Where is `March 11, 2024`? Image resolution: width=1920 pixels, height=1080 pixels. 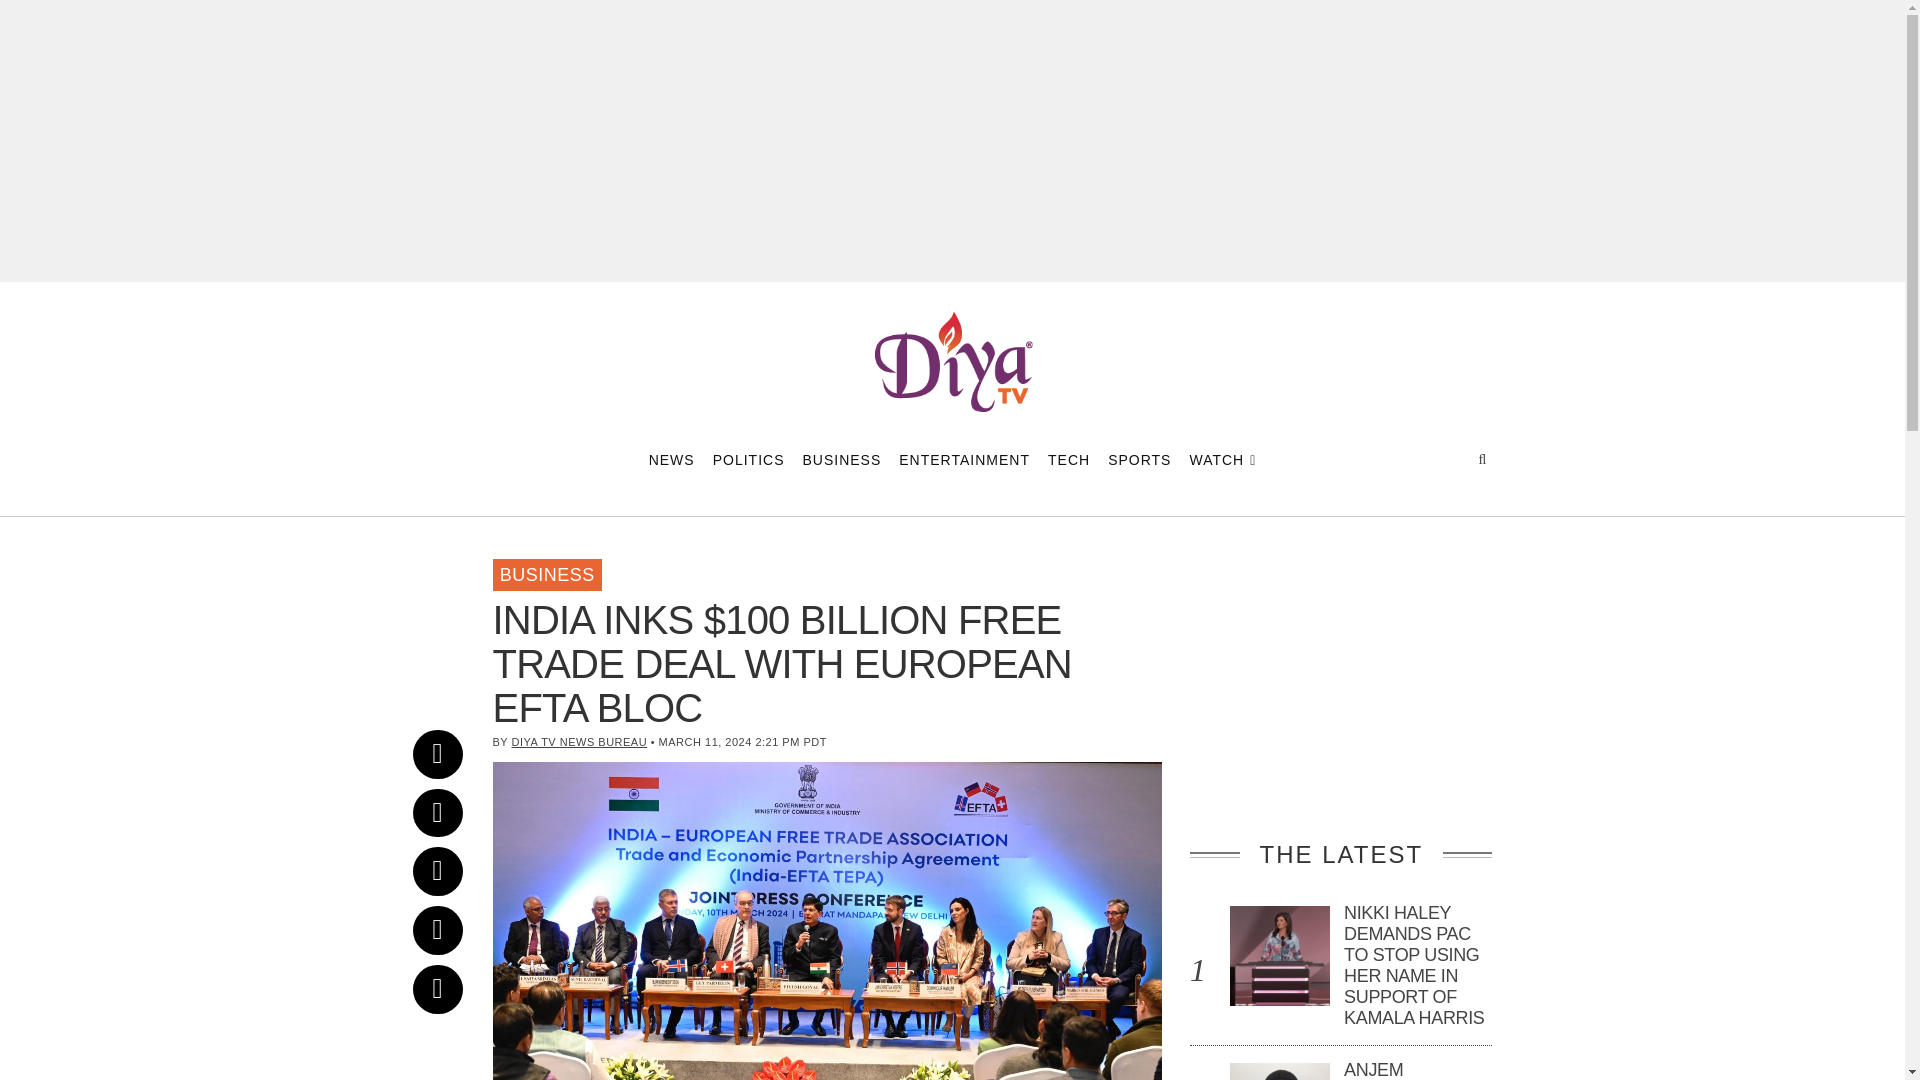 March 11, 2024 is located at coordinates (452, 560).